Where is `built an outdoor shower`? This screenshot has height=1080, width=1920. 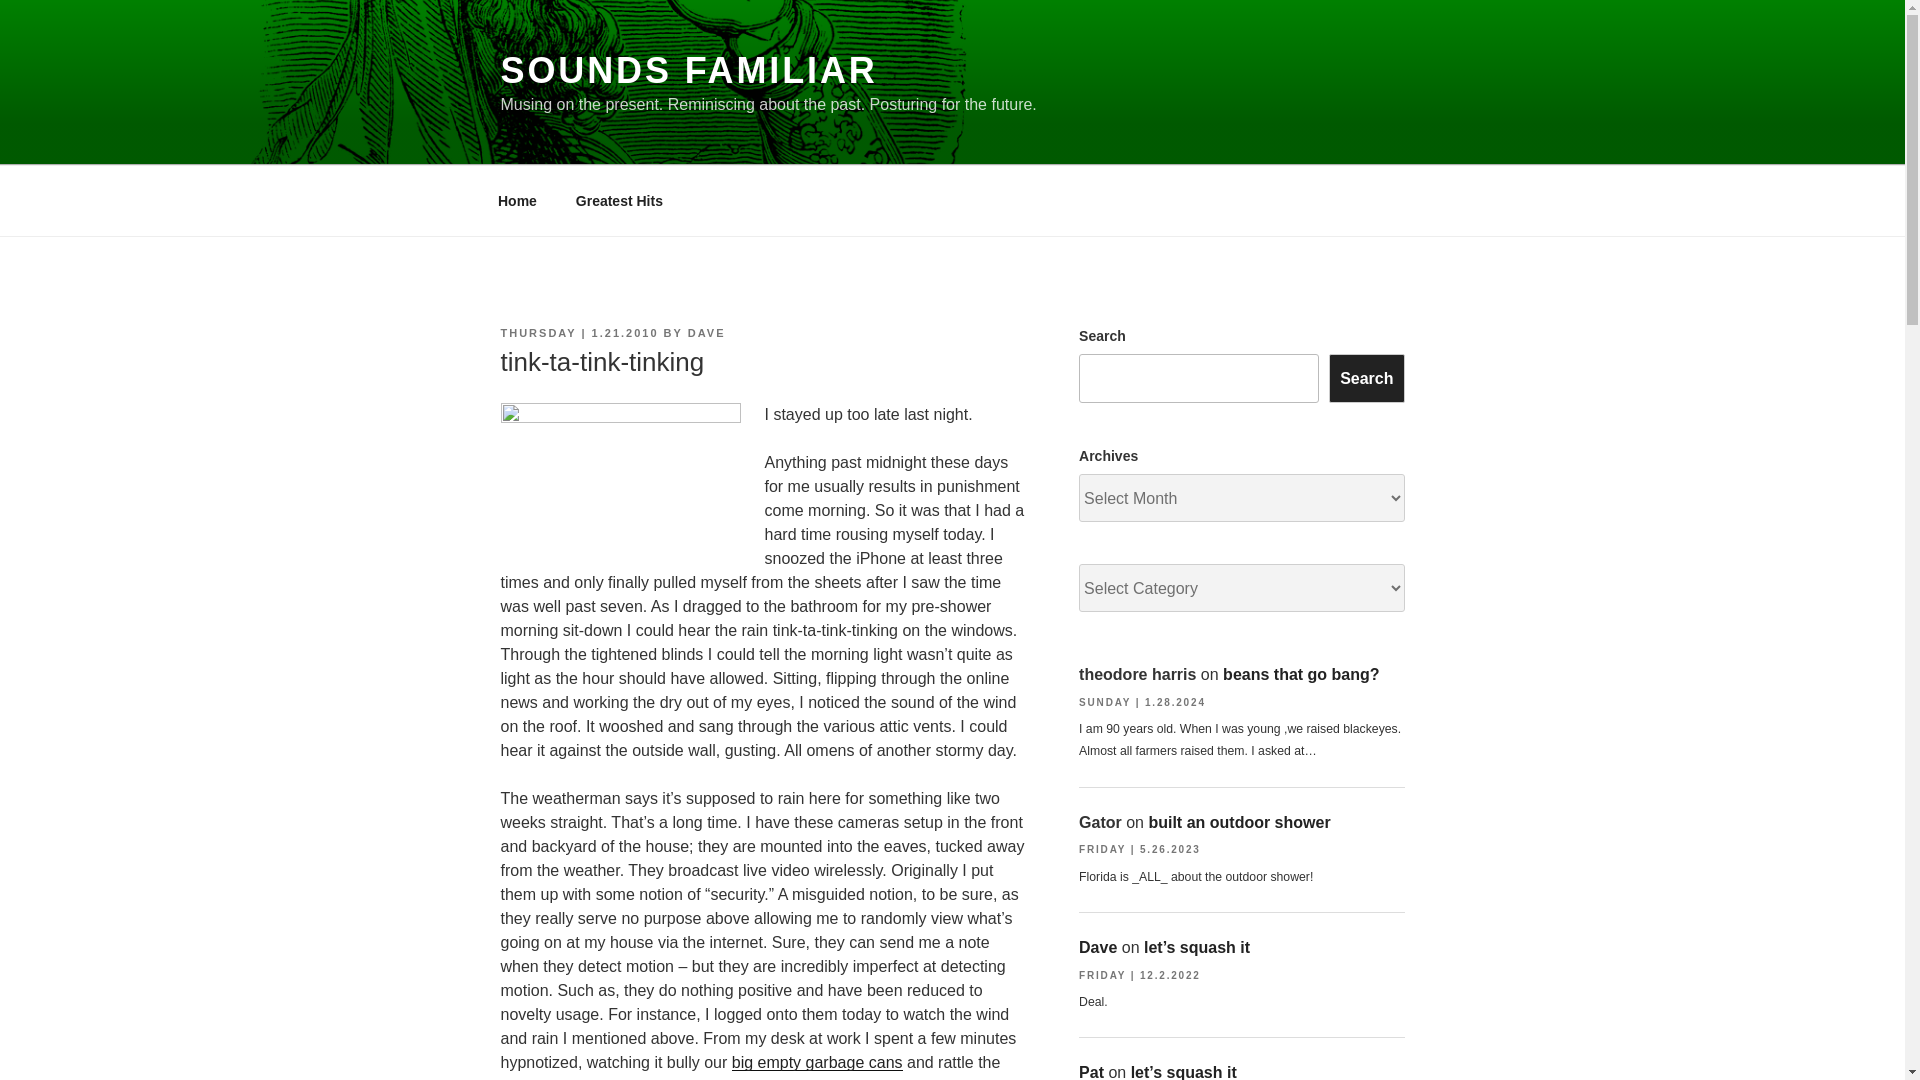 built an outdoor shower is located at coordinates (1239, 822).